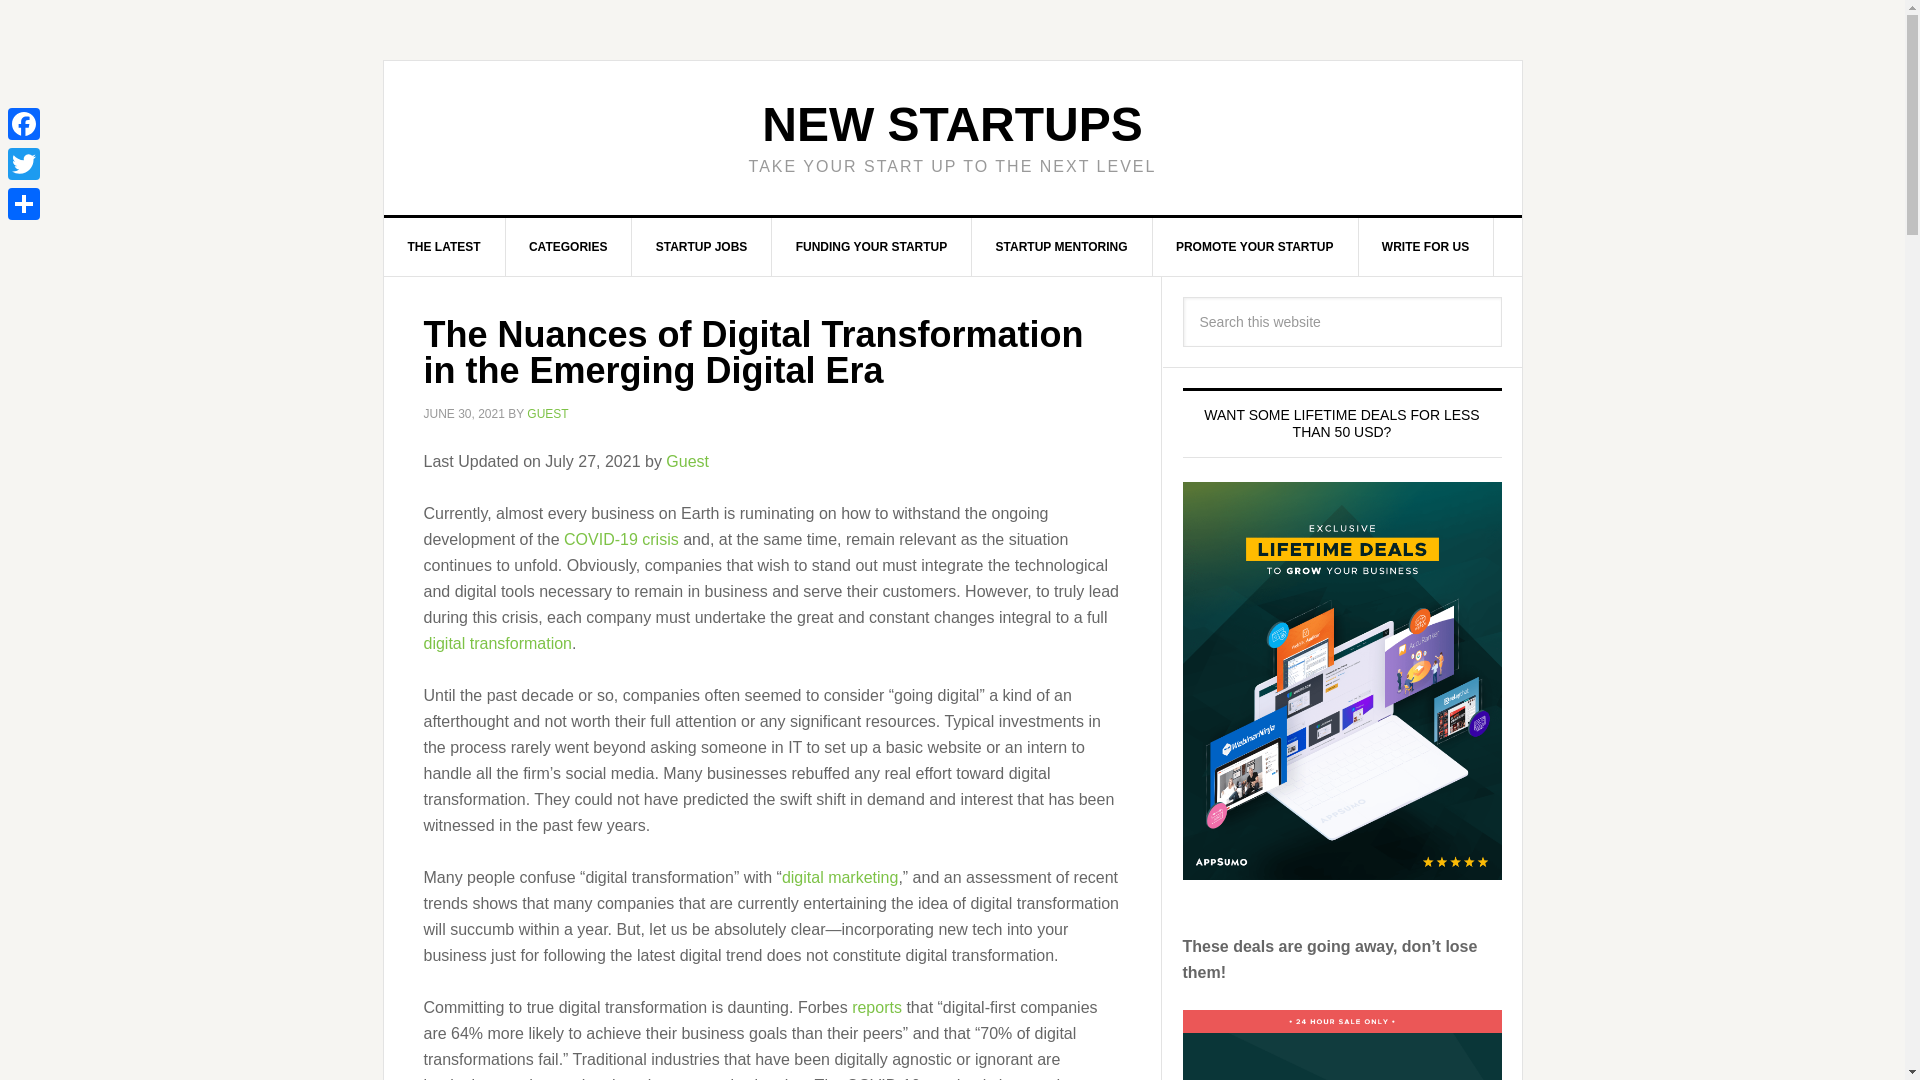  What do you see at coordinates (840, 876) in the screenshot?
I see `digital marketing` at bounding box center [840, 876].